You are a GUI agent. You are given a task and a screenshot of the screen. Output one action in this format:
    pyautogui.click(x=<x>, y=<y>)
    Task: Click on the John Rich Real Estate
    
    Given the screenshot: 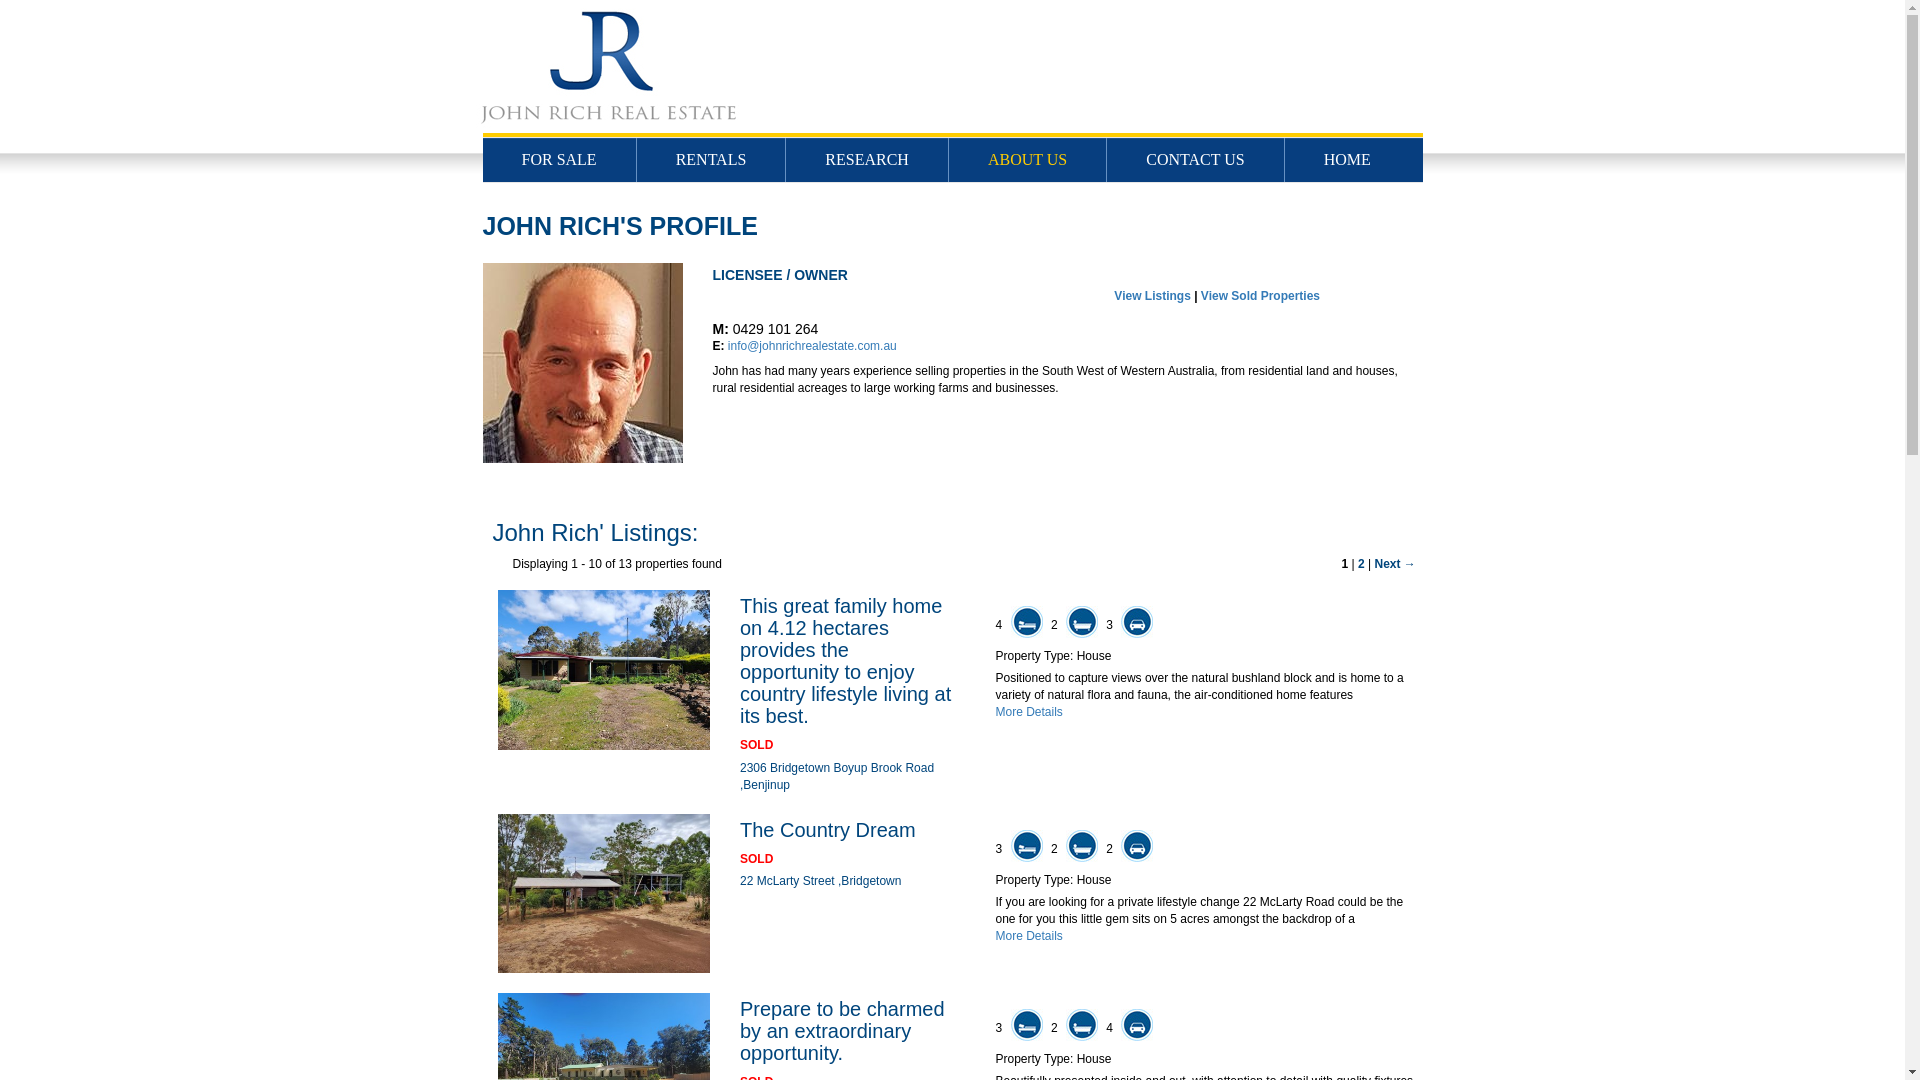 What is the action you would take?
    pyautogui.click(x=953, y=66)
    